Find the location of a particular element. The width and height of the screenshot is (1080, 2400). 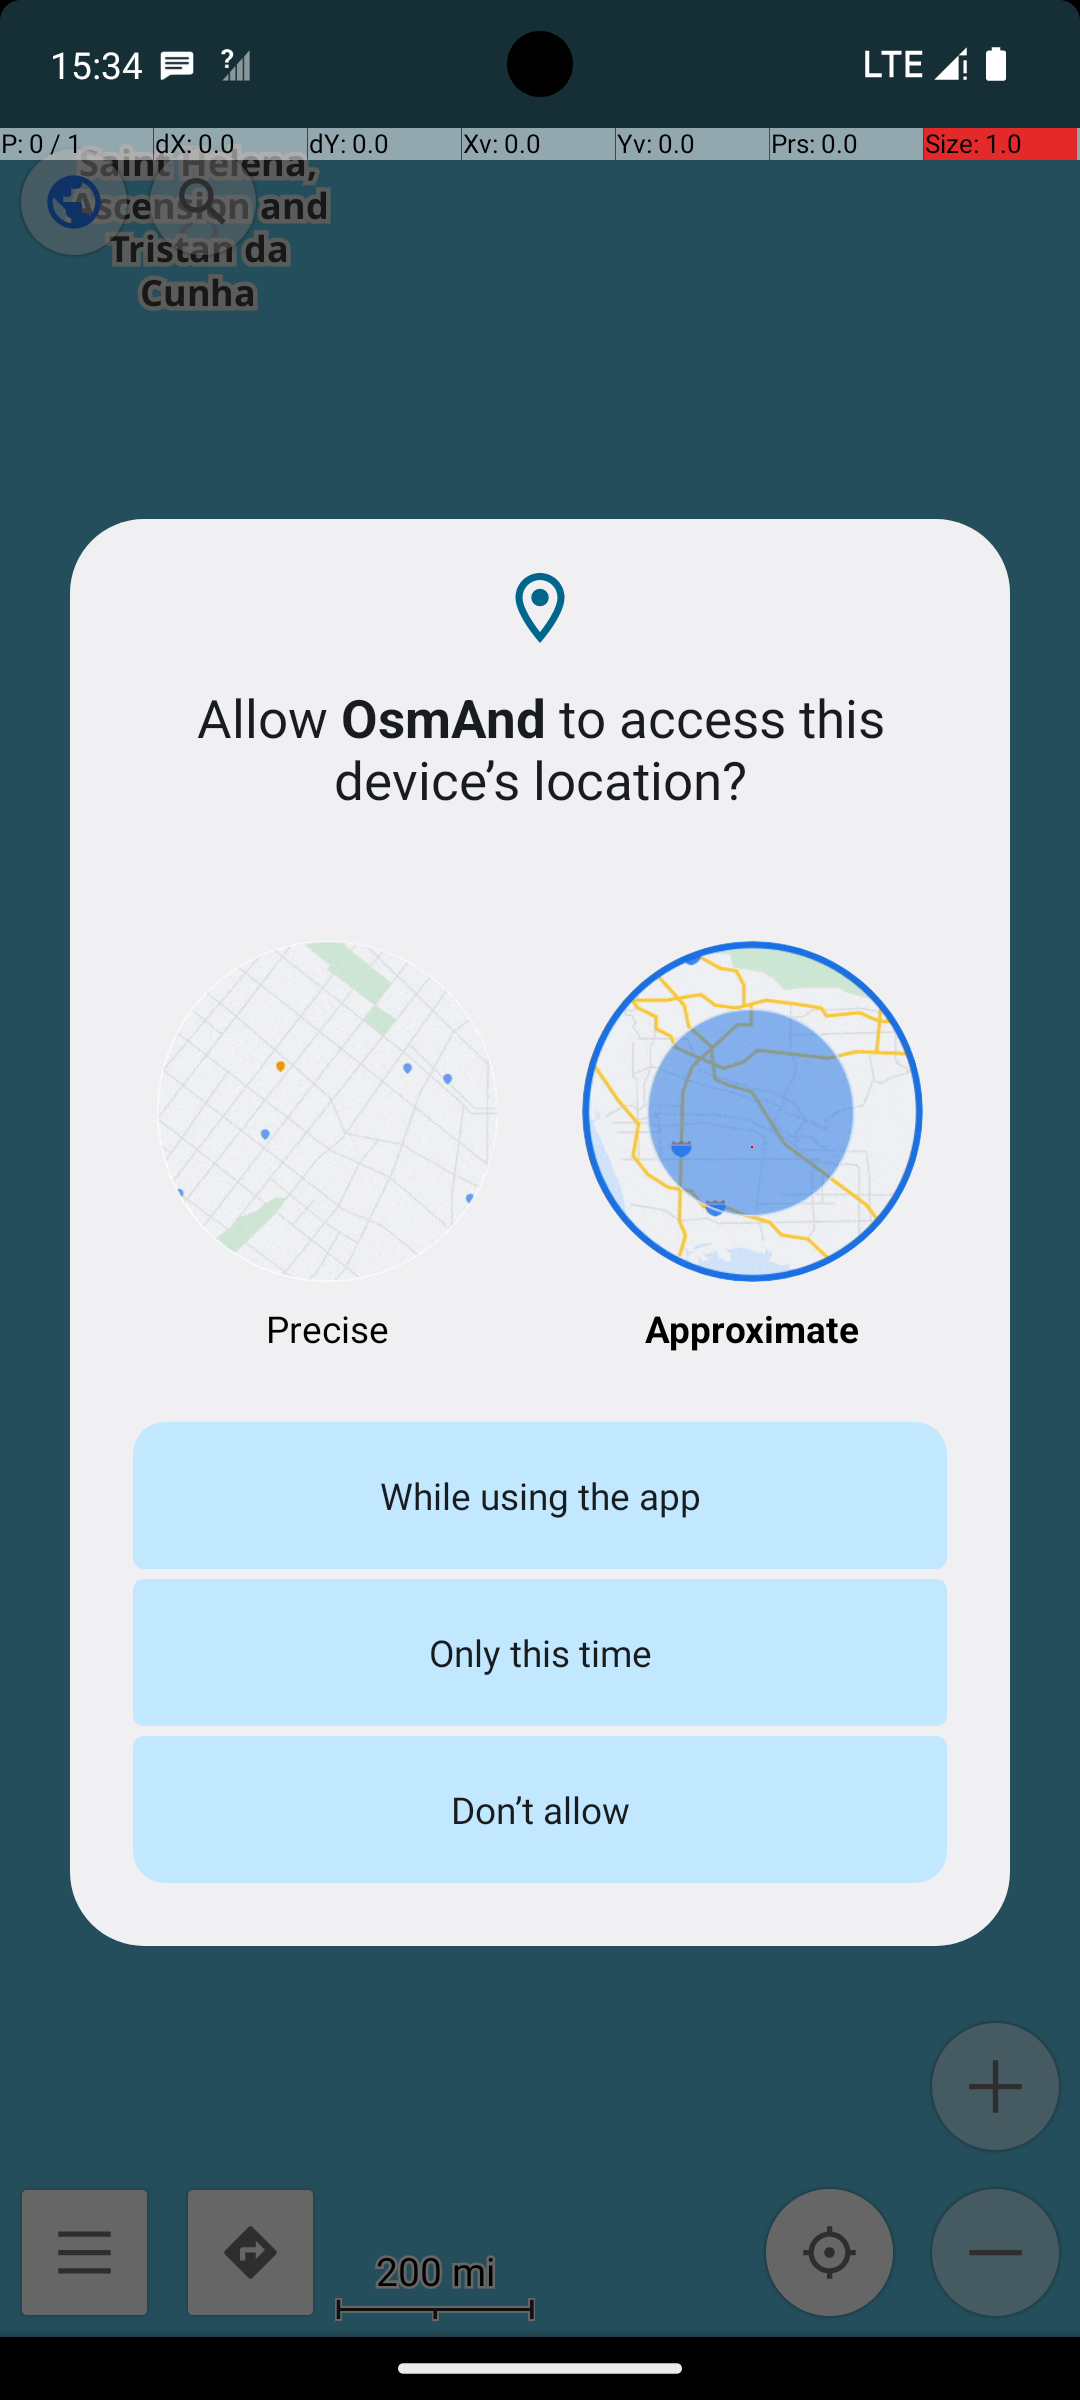

Only this time is located at coordinates (540, 1652).